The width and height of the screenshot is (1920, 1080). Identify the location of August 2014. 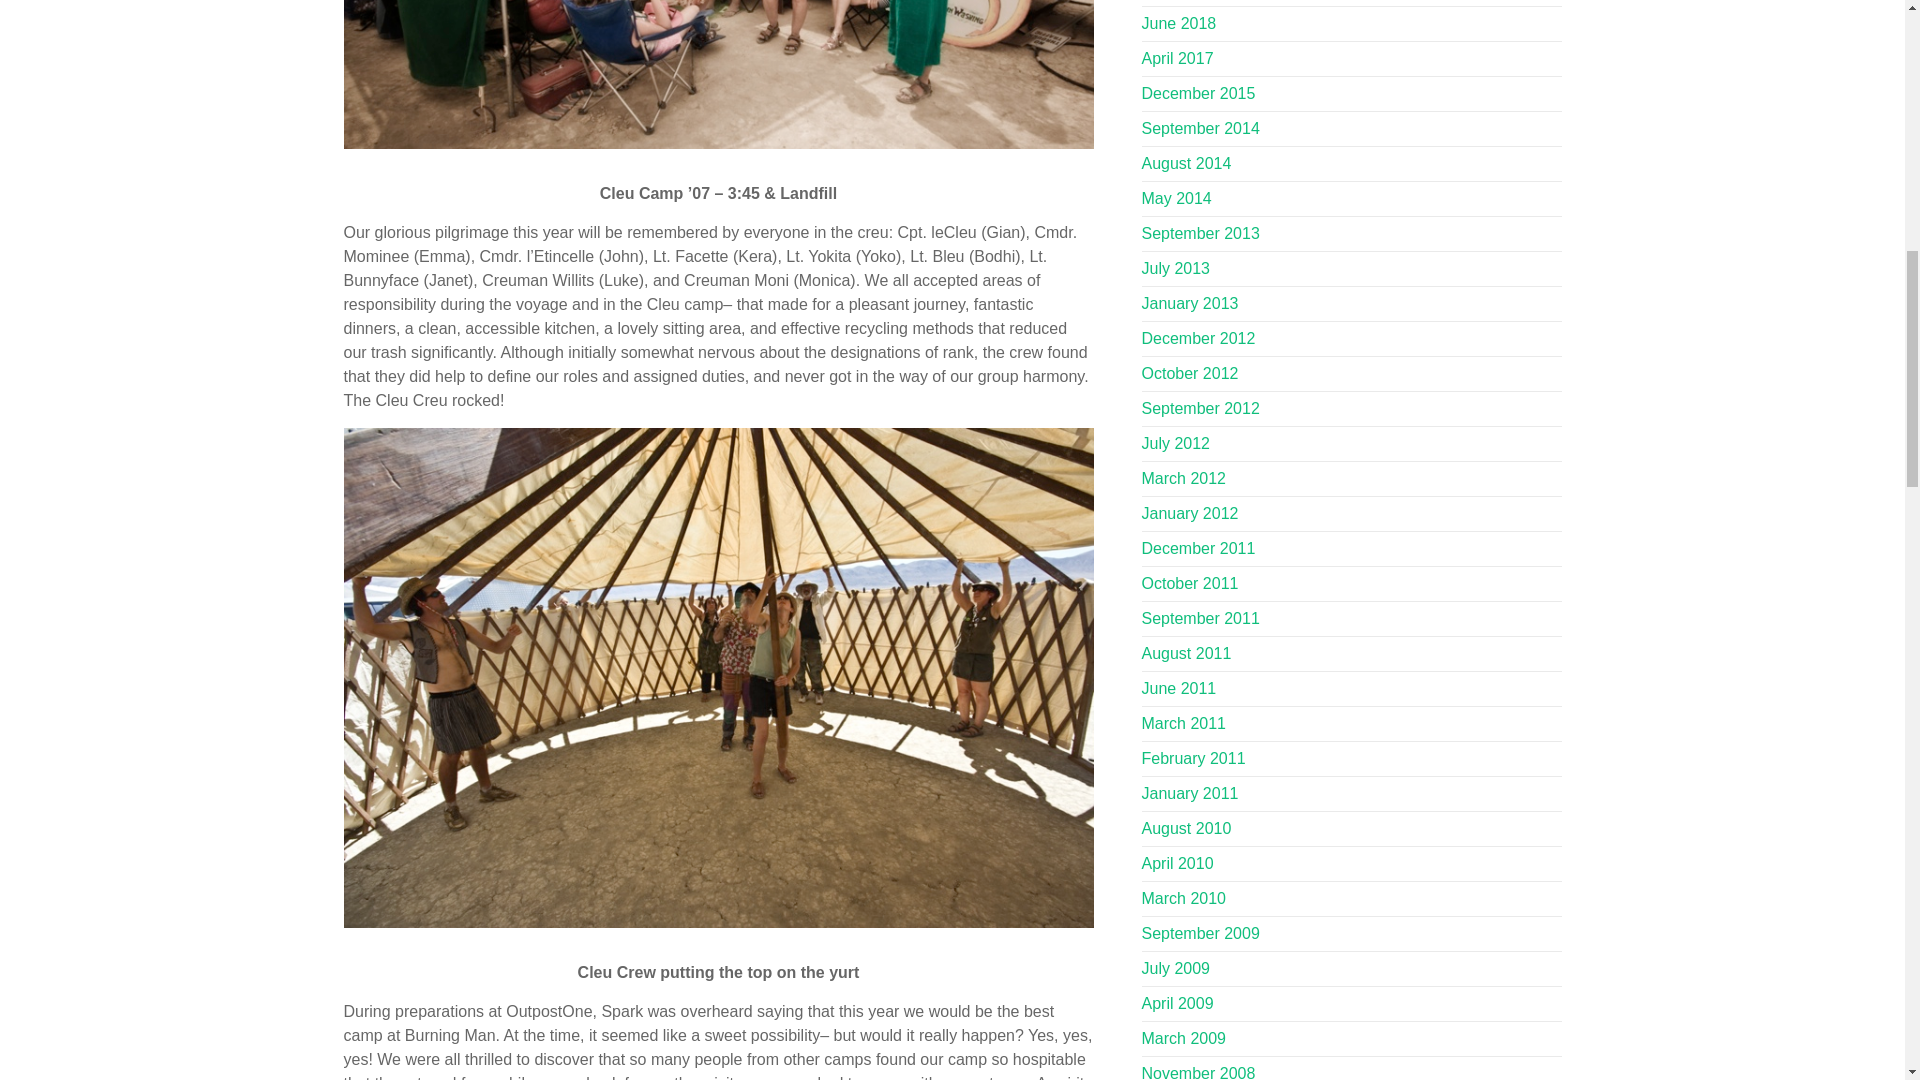
(1187, 163).